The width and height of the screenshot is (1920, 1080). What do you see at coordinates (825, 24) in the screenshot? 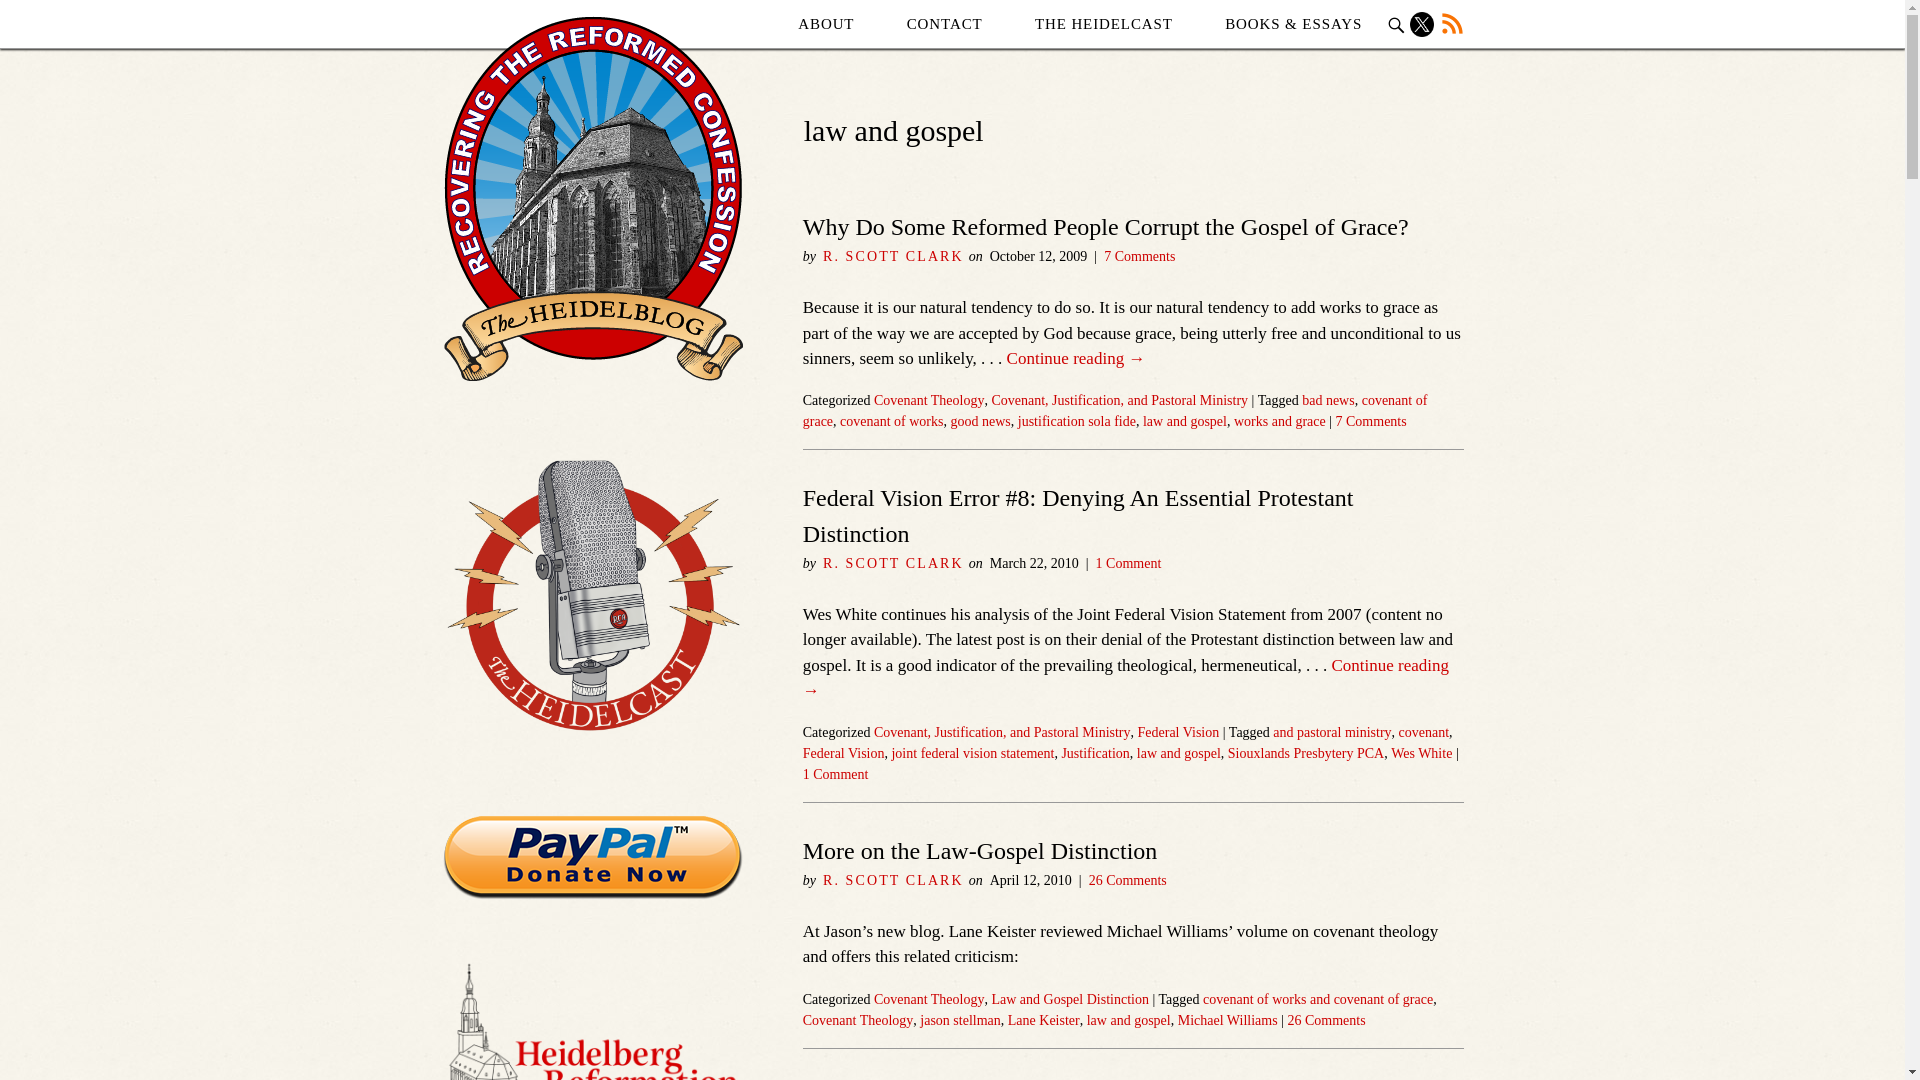
I see `ABOUT` at bounding box center [825, 24].